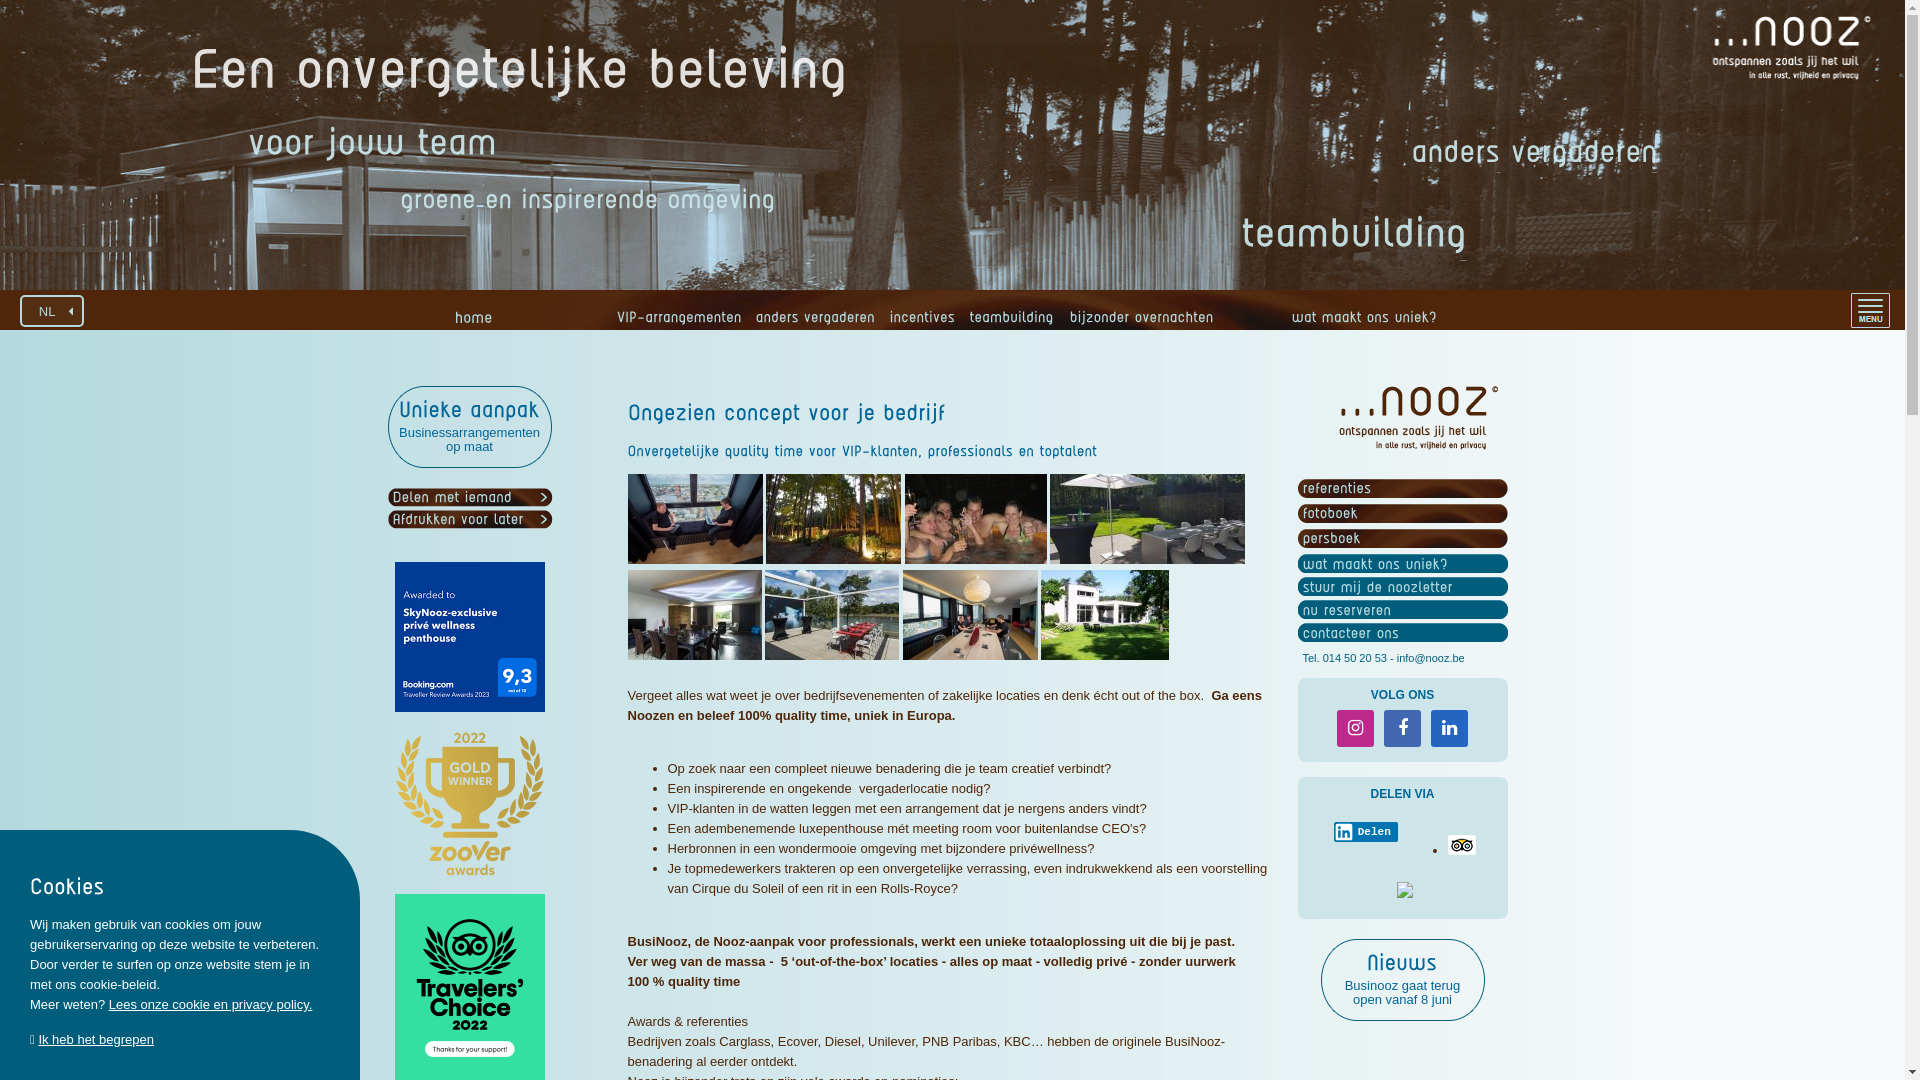 The image size is (1920, 1080). I want to click on Unieke aanpak
Businessarrangementen op maat, so click(470, 427).